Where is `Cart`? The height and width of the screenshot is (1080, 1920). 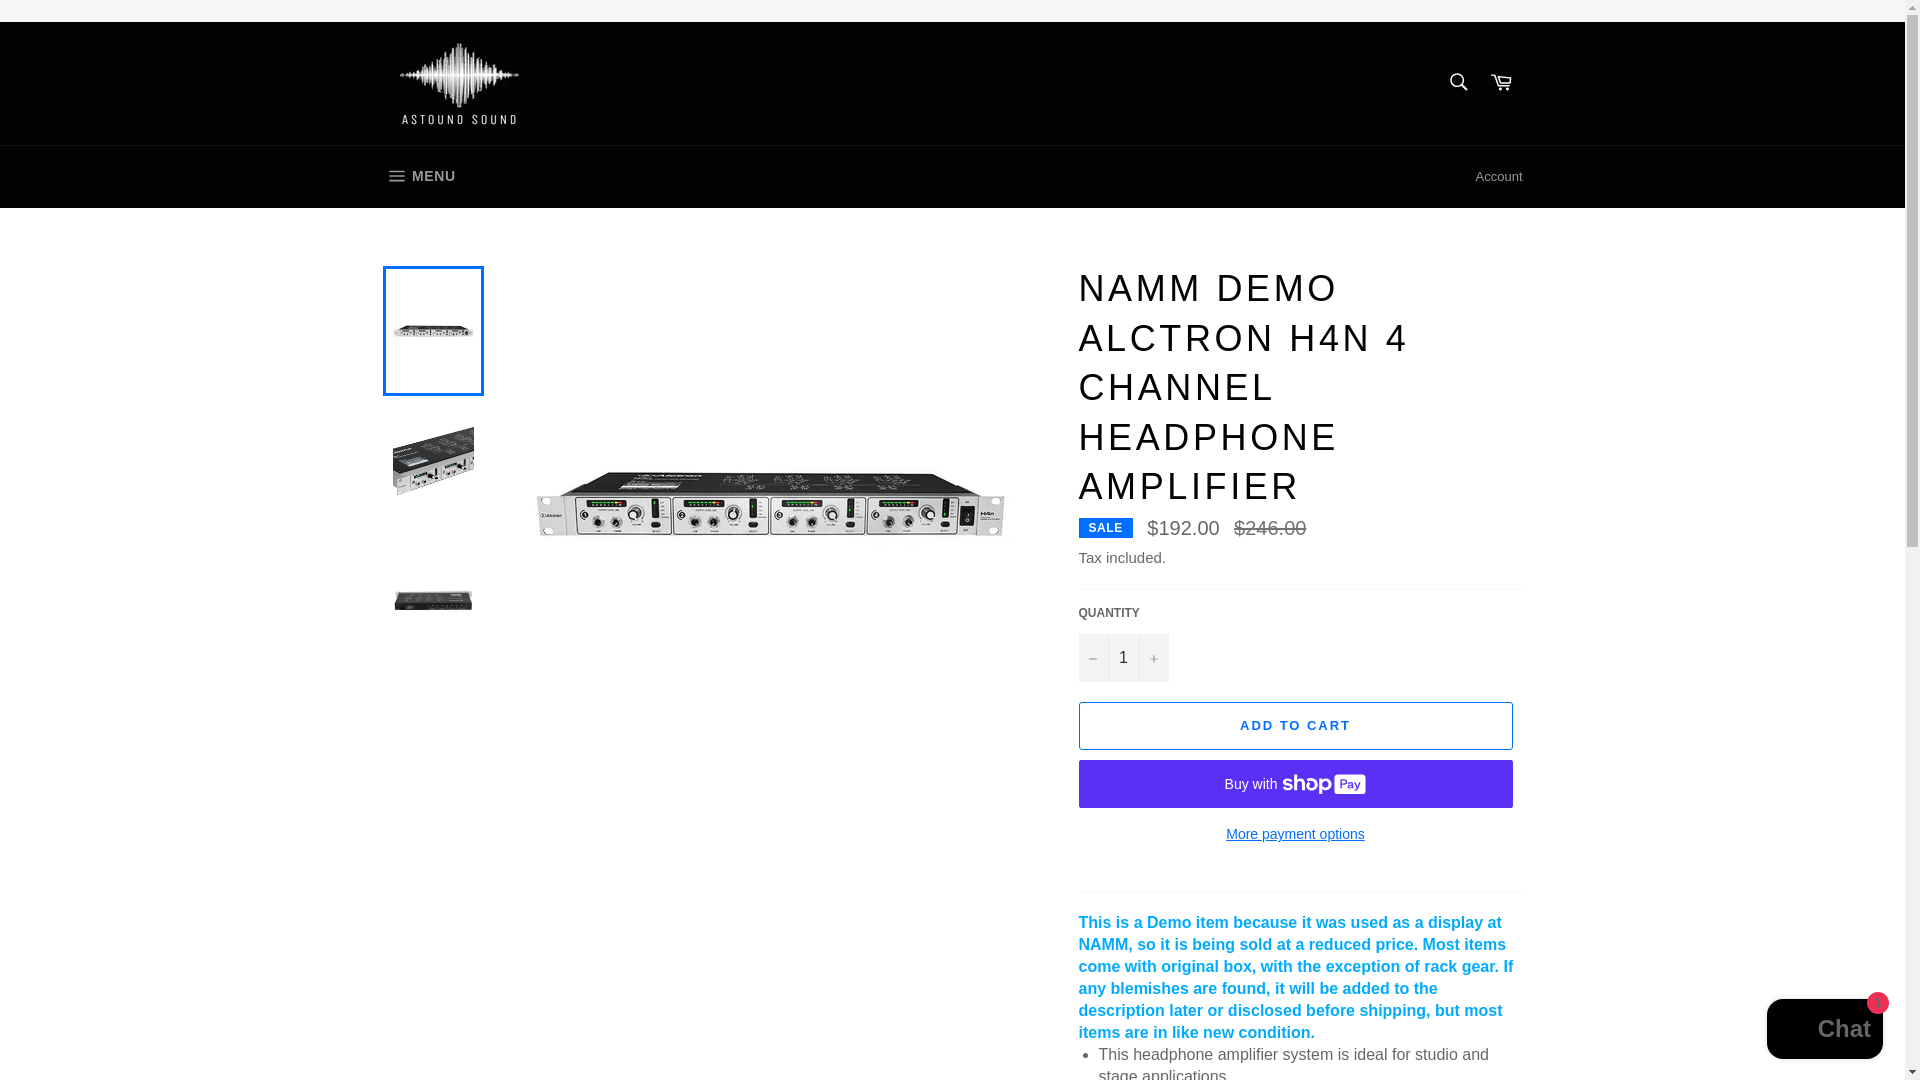
Cart is located at coordinates (1501, 82).